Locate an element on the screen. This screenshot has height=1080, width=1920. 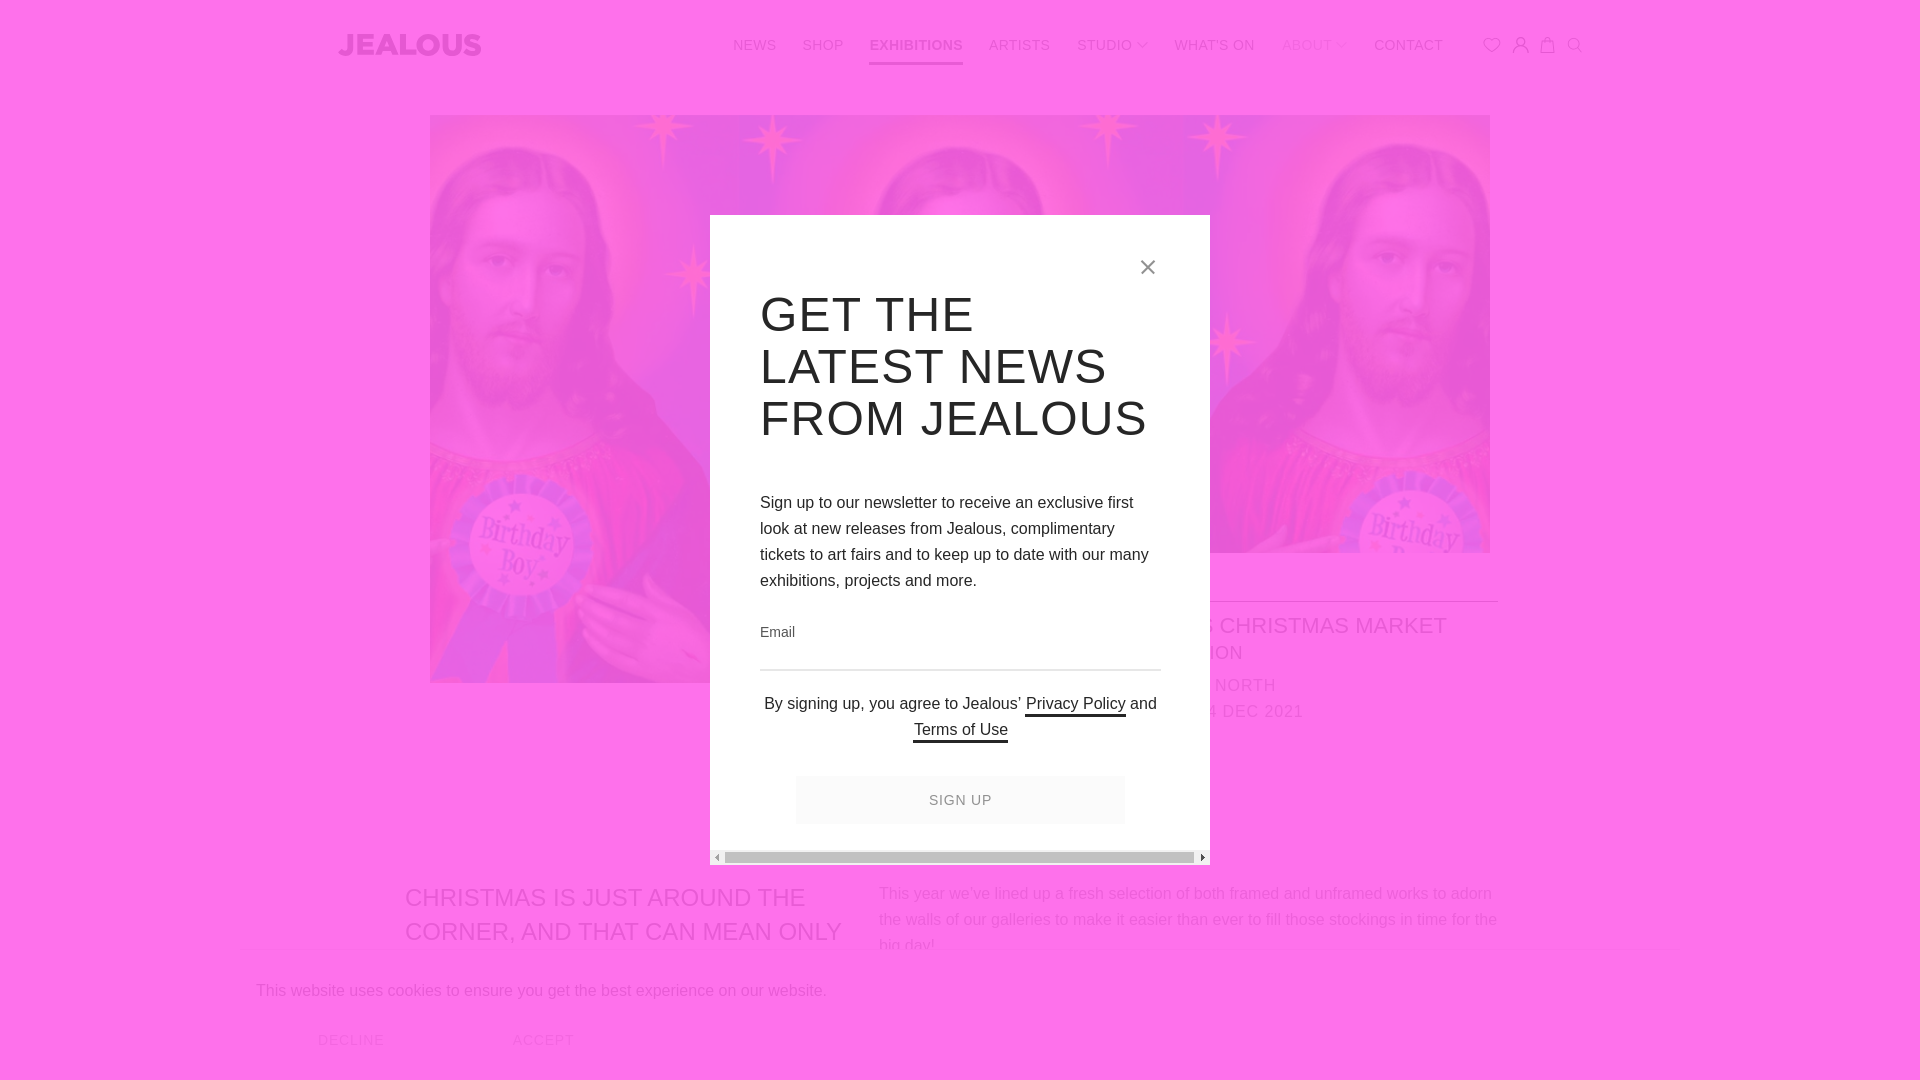
Sign up or log in is located at coordinates (1520, 44).